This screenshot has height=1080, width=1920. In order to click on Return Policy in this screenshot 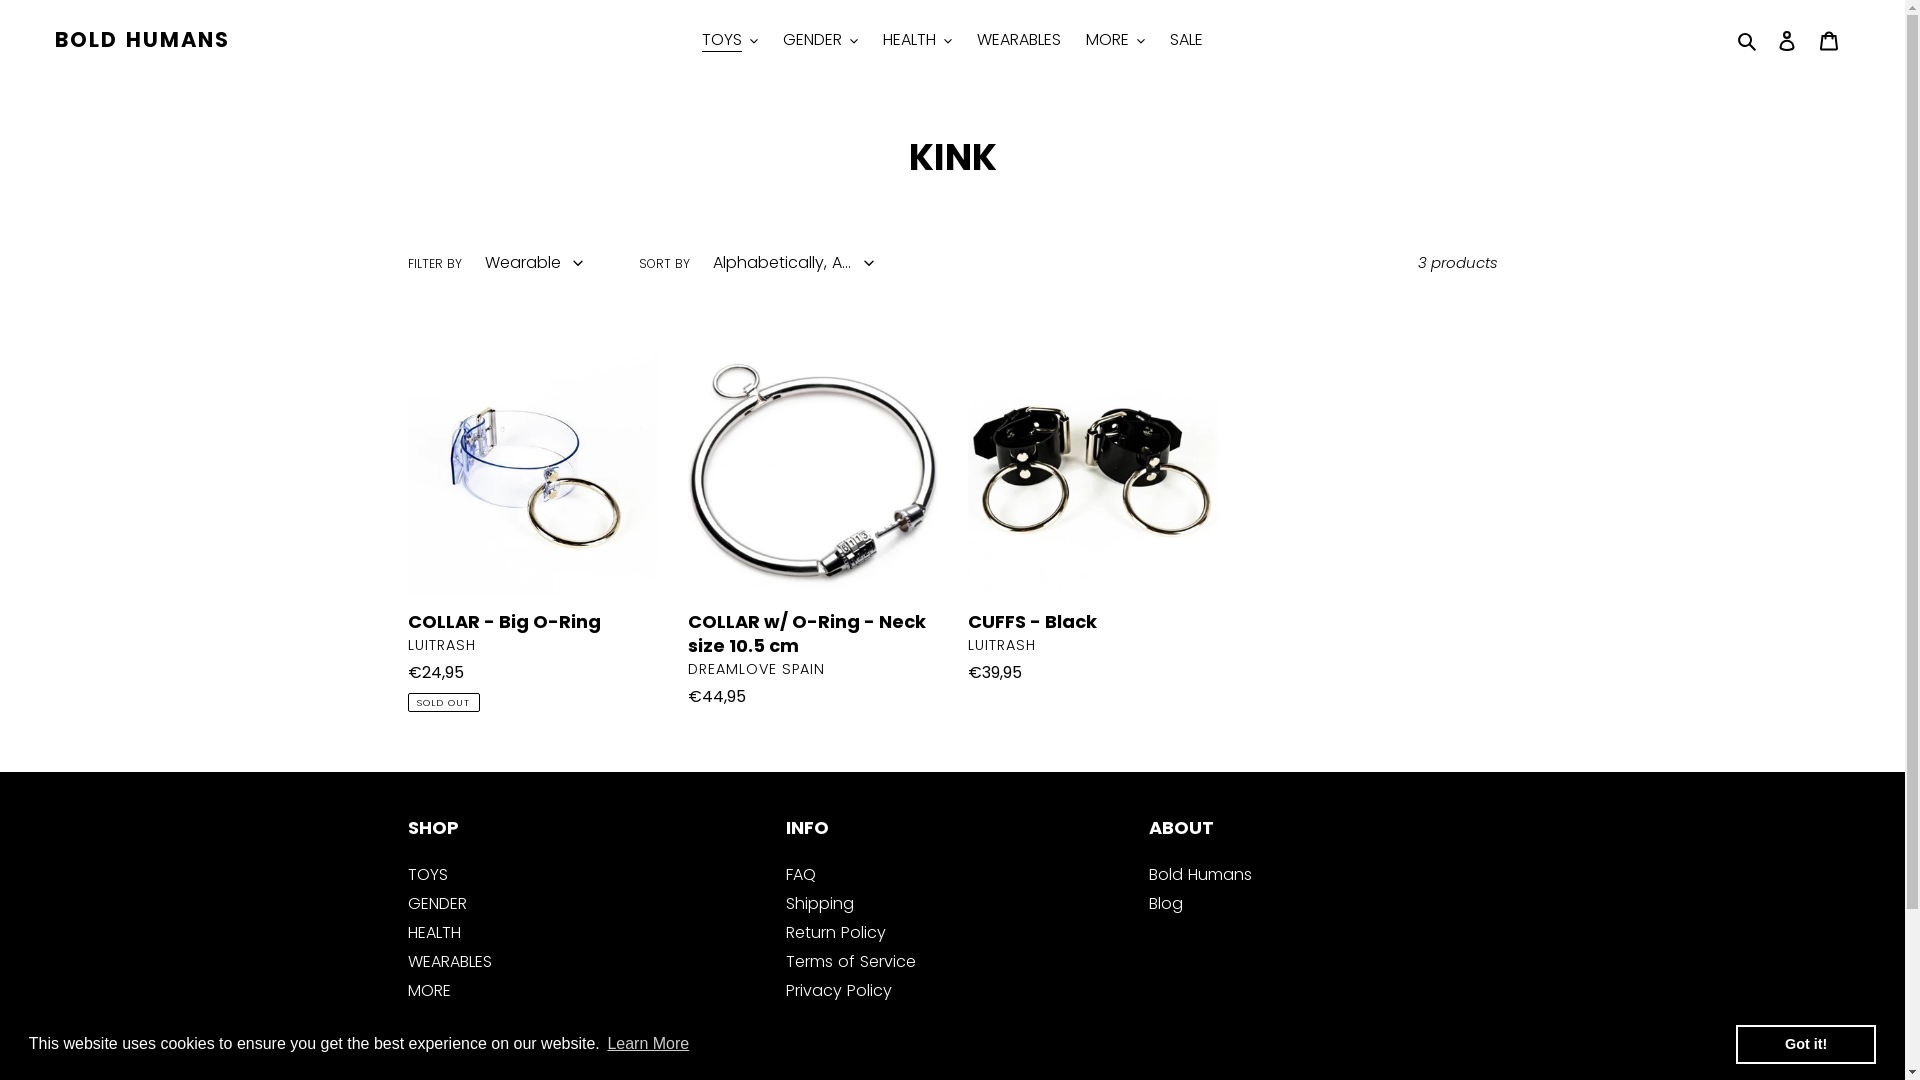, I will do `click(836, 932)`.